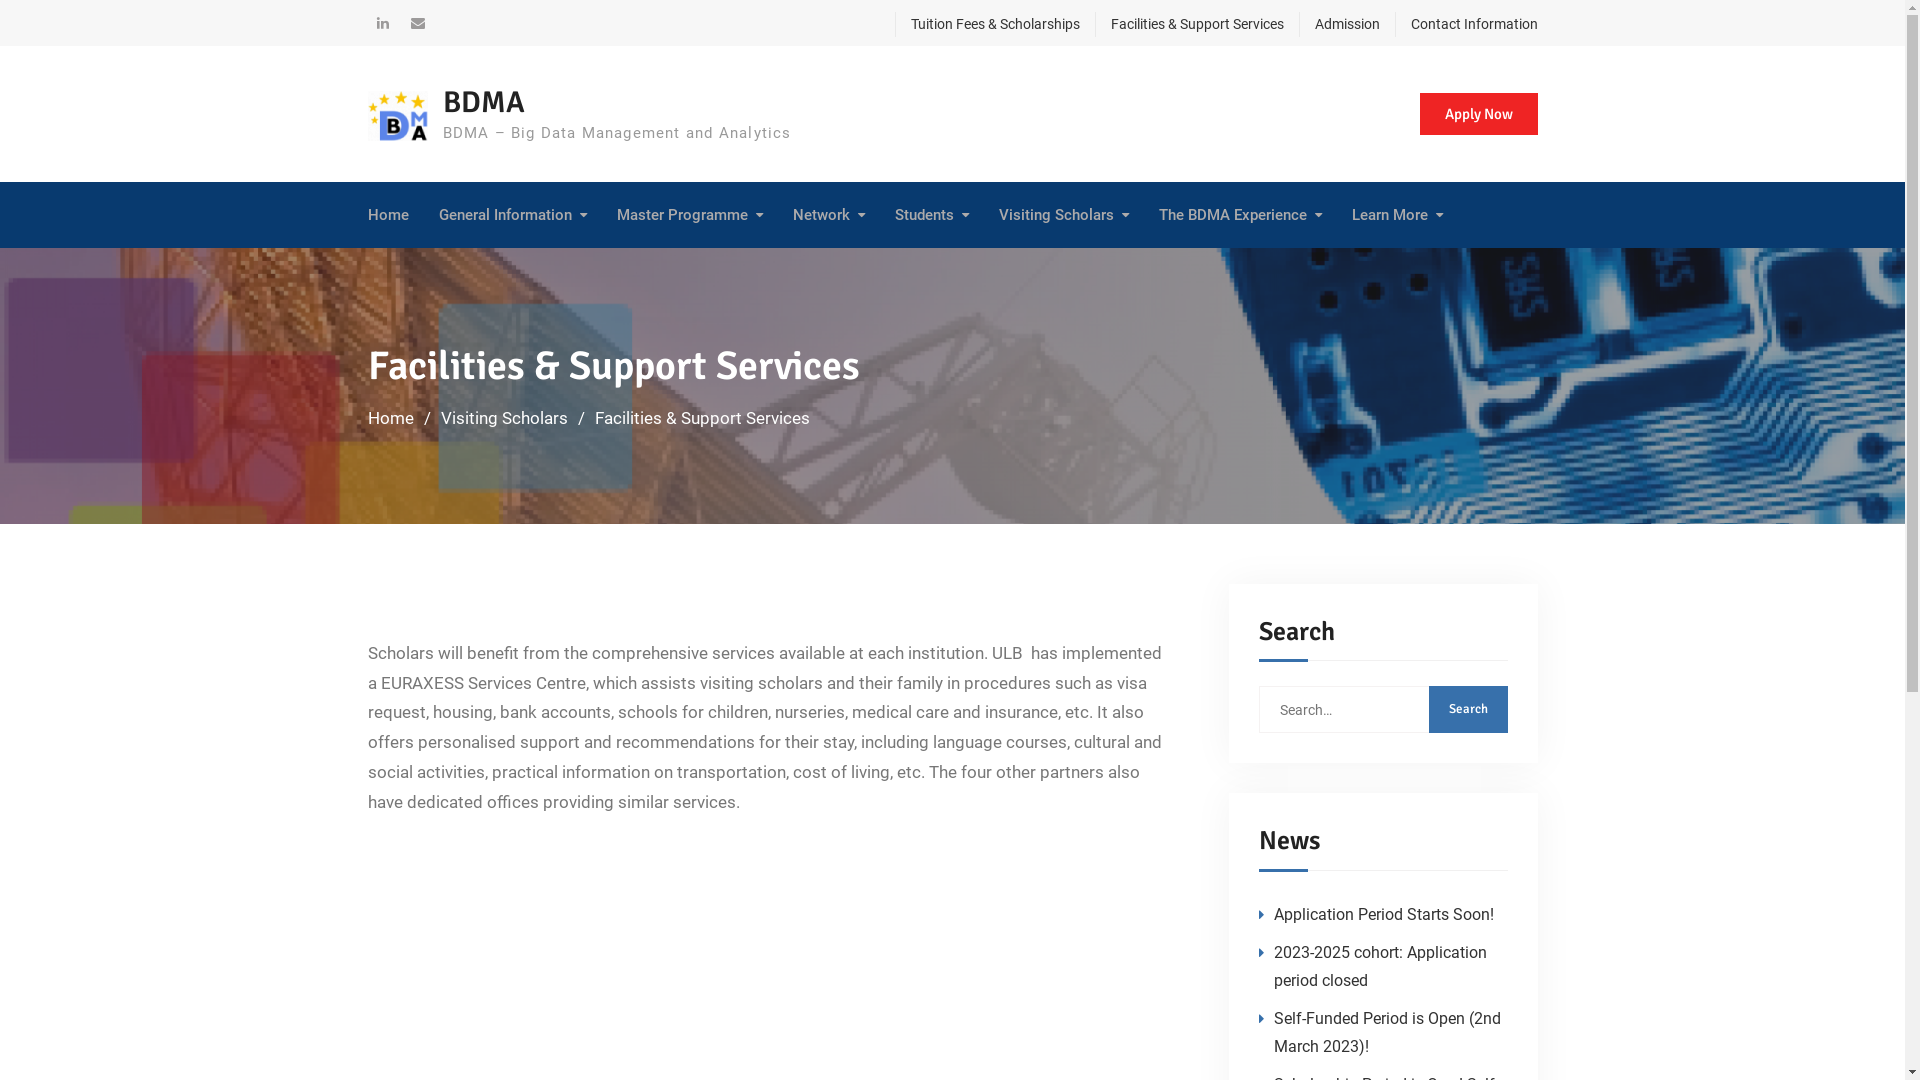 Image resolution: width=1920 pixels, height=1080 pixels. I want to click on Useful Links, so click(1450, 268).